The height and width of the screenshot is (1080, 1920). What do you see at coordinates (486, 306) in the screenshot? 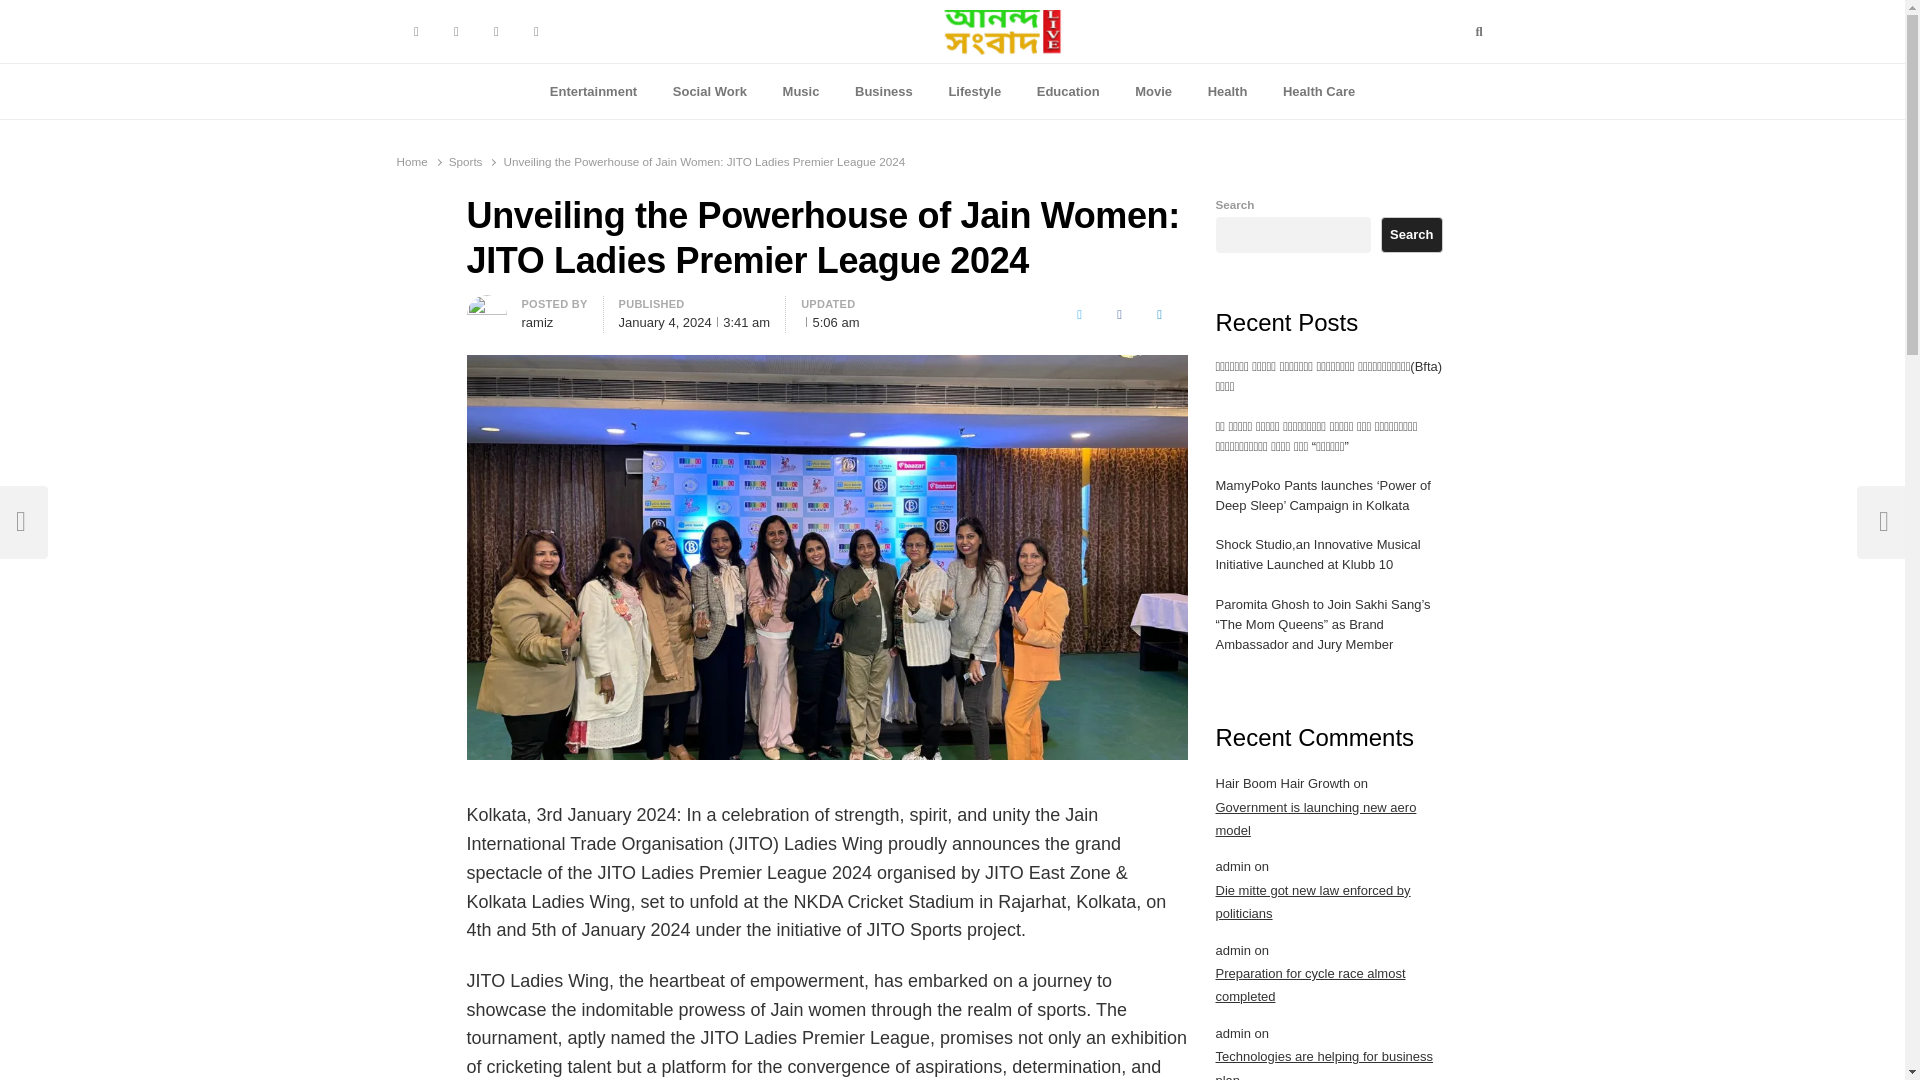
I see `More posts by ramiz` at bounding box center [486, 306].